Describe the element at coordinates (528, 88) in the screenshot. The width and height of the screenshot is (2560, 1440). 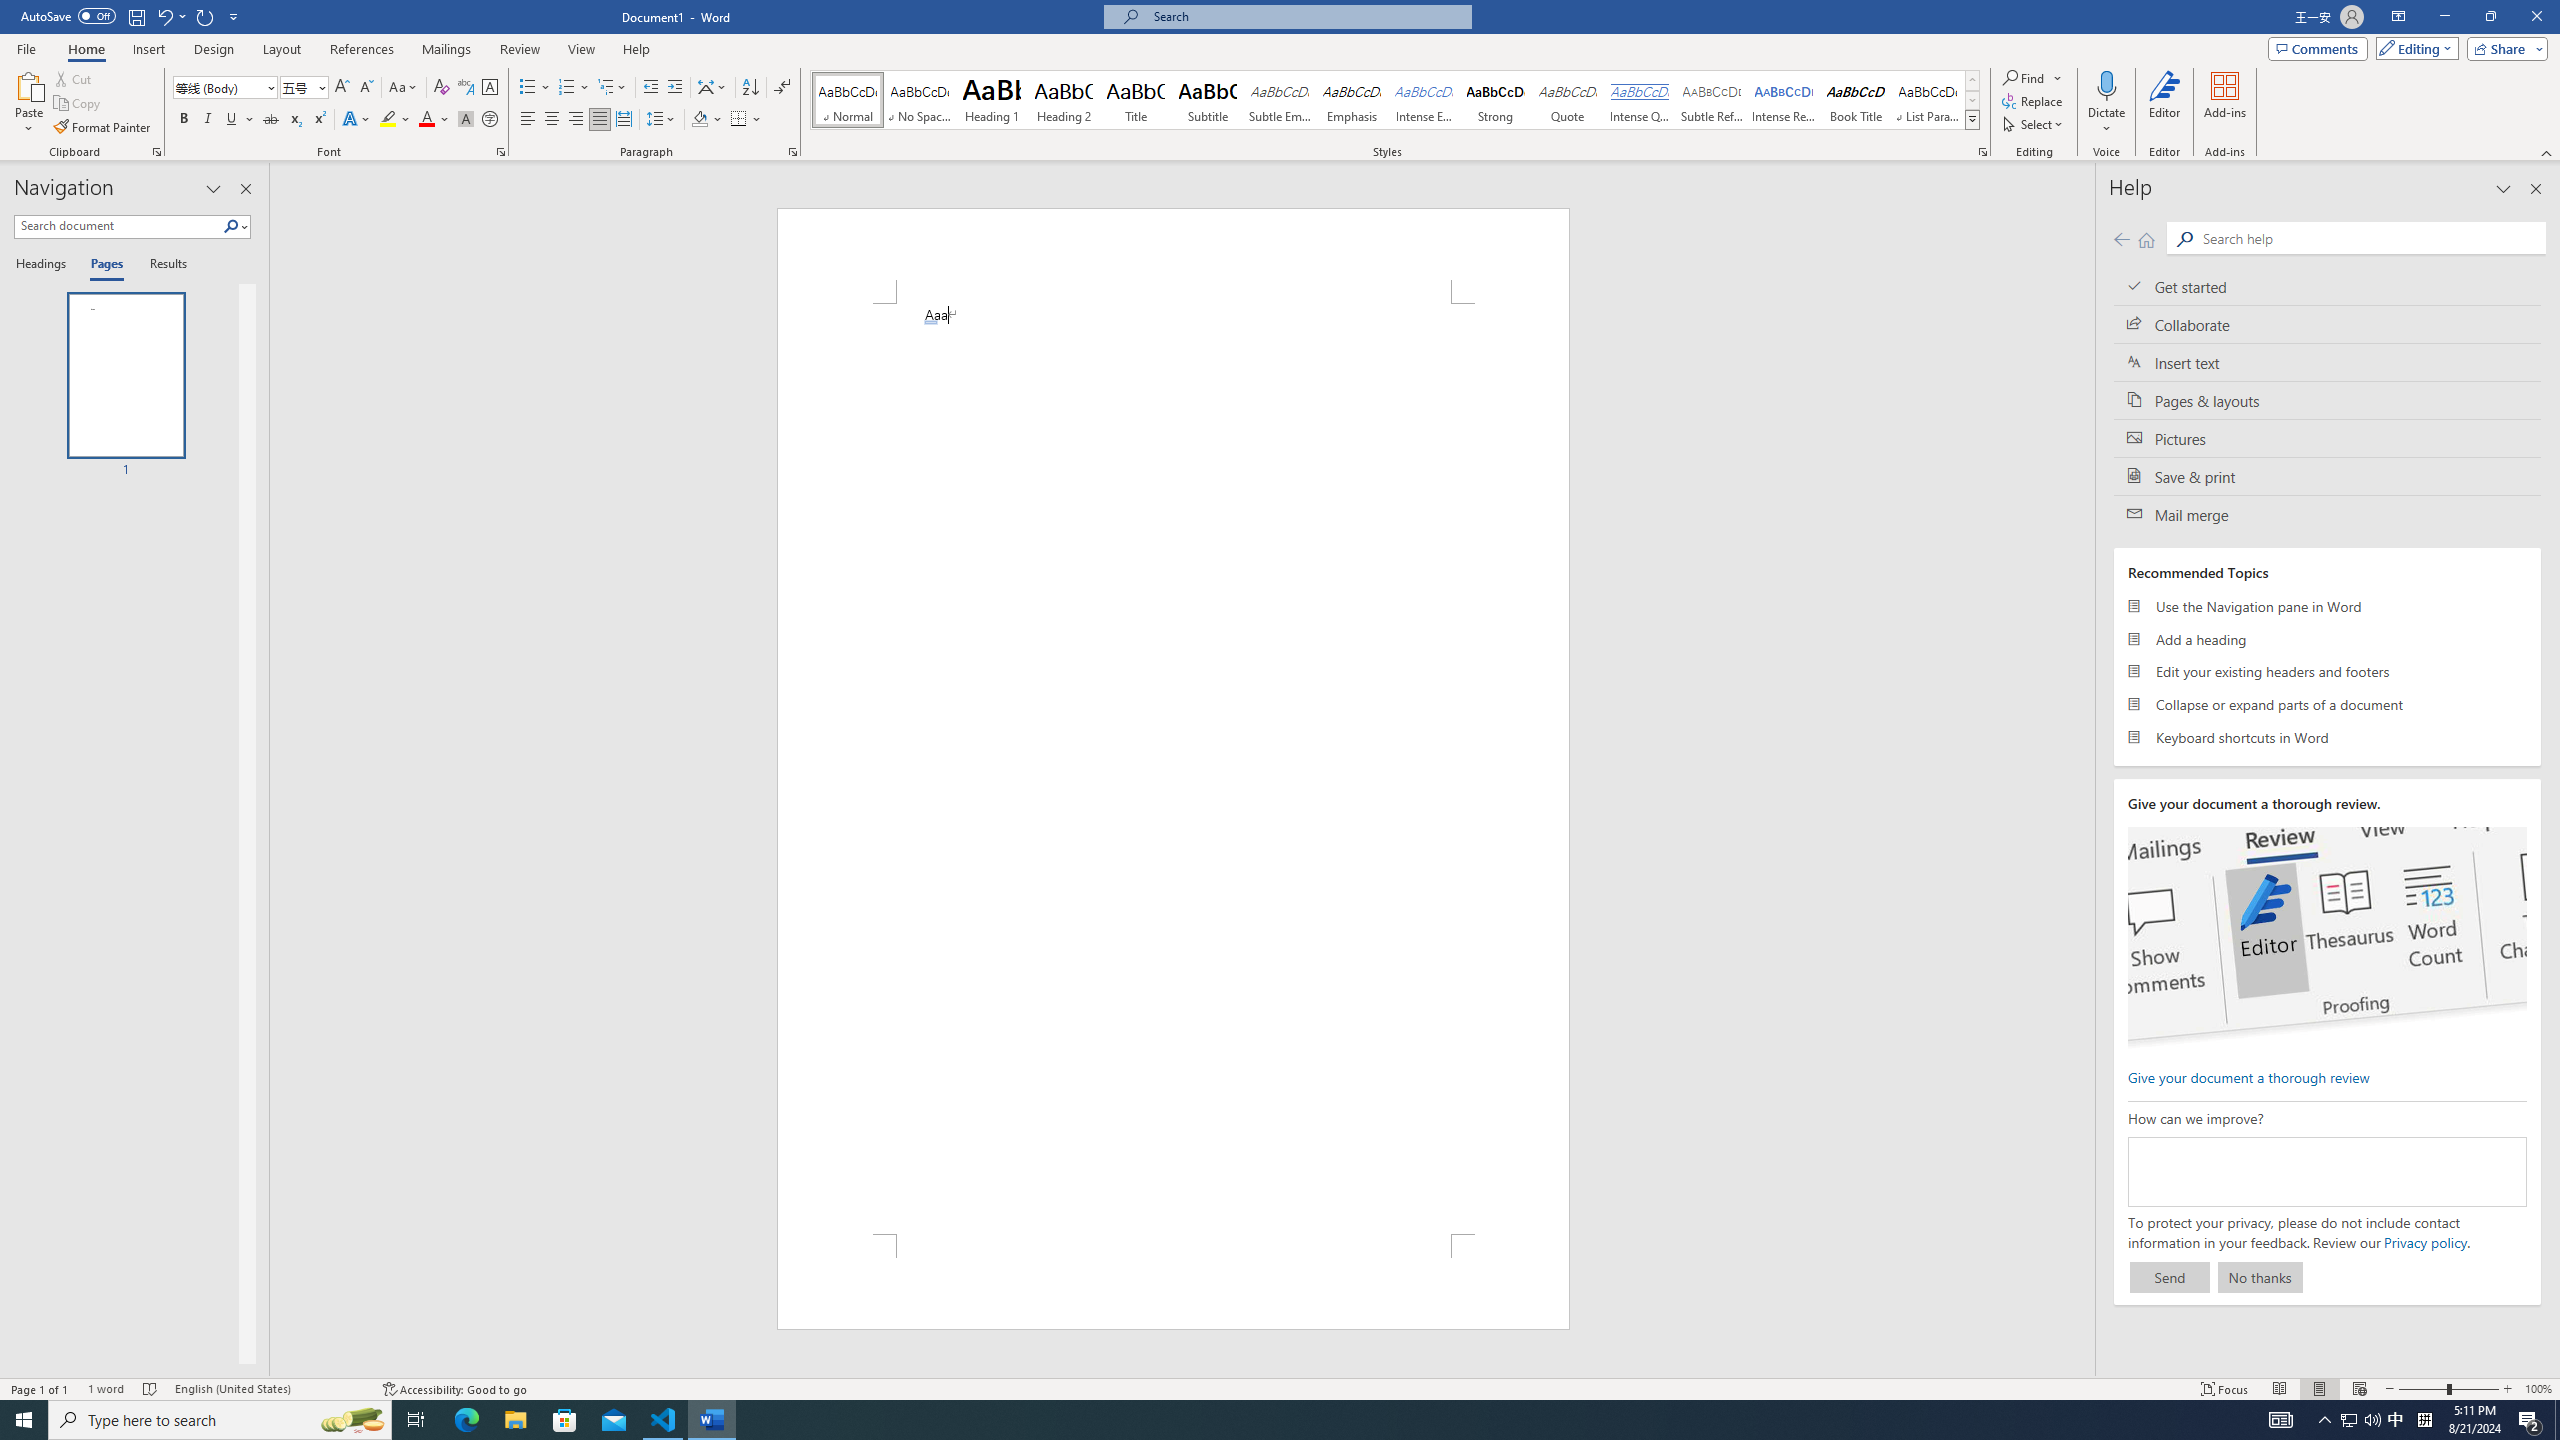
I see `Bullets` at that location.